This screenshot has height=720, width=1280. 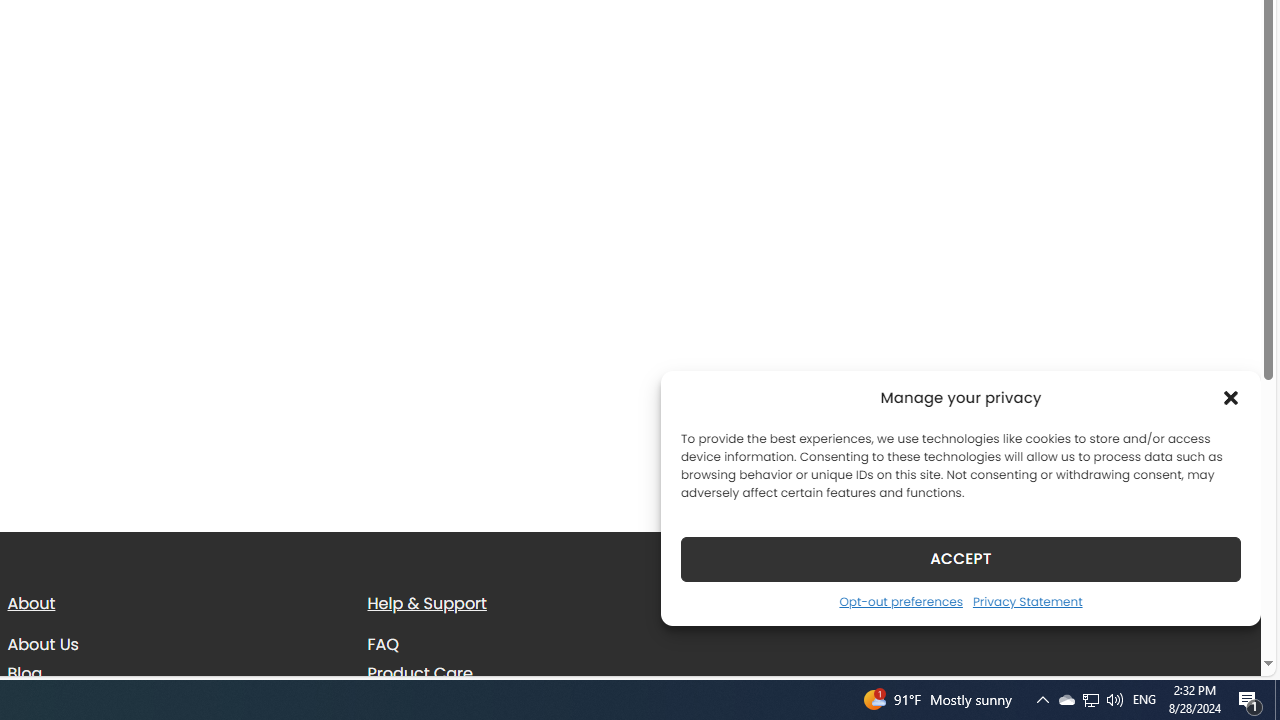 I want to click on ACCEPT, so click(x=960, y=558).